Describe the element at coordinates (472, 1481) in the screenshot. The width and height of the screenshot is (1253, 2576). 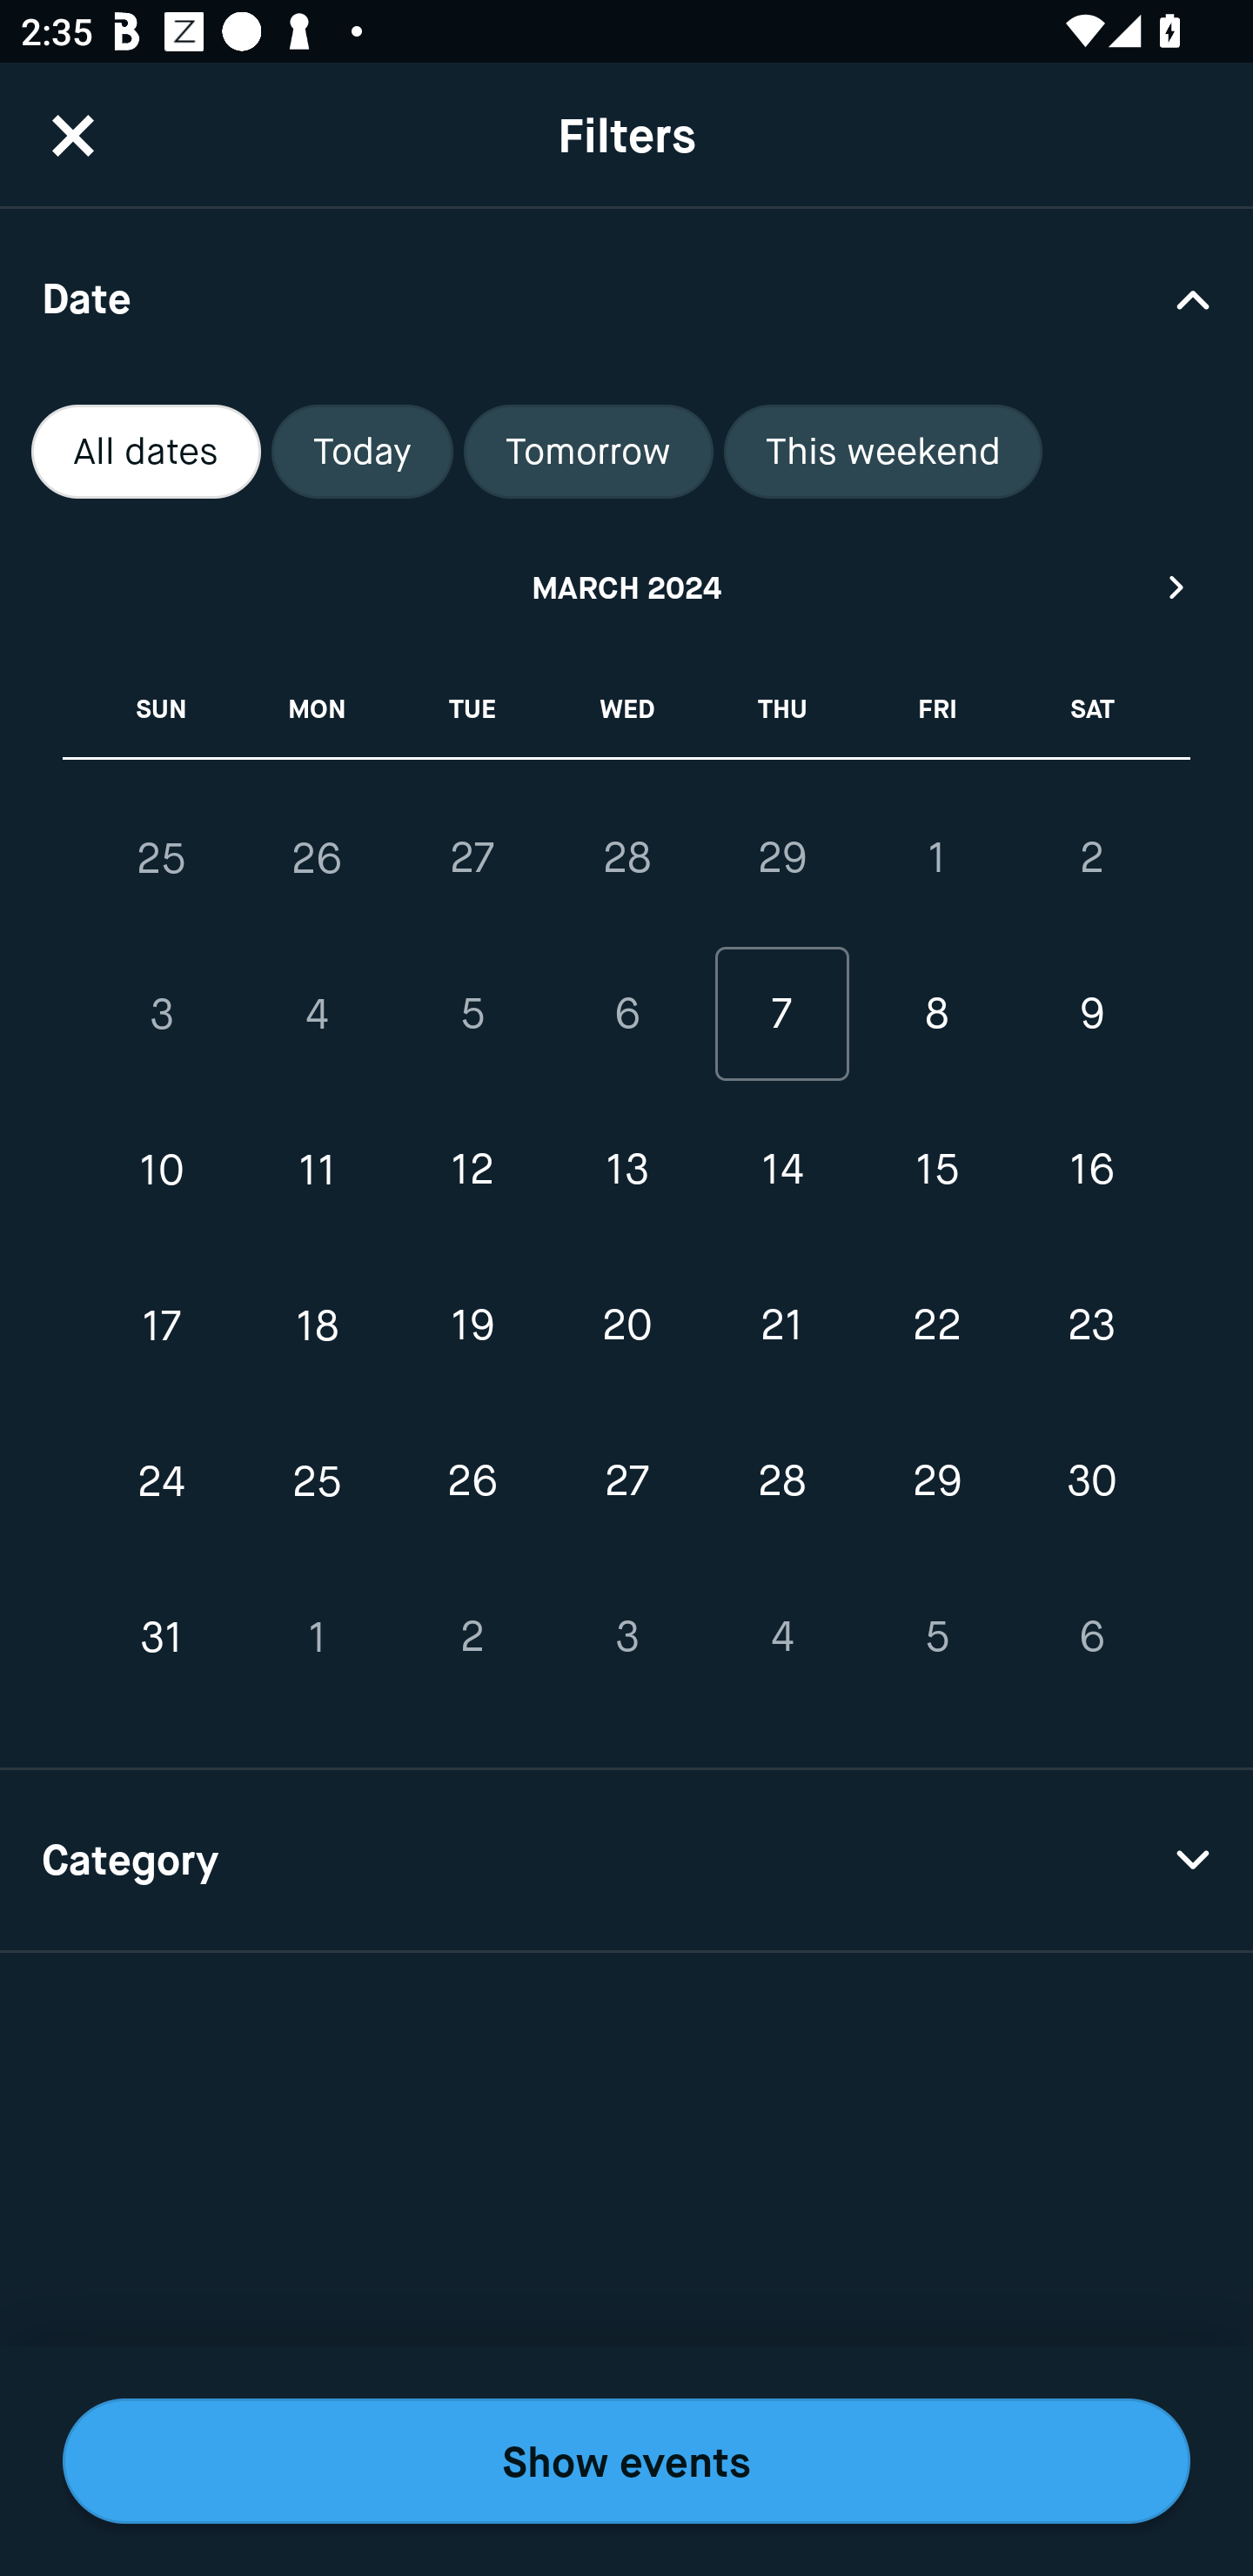
I see `26` at that location.